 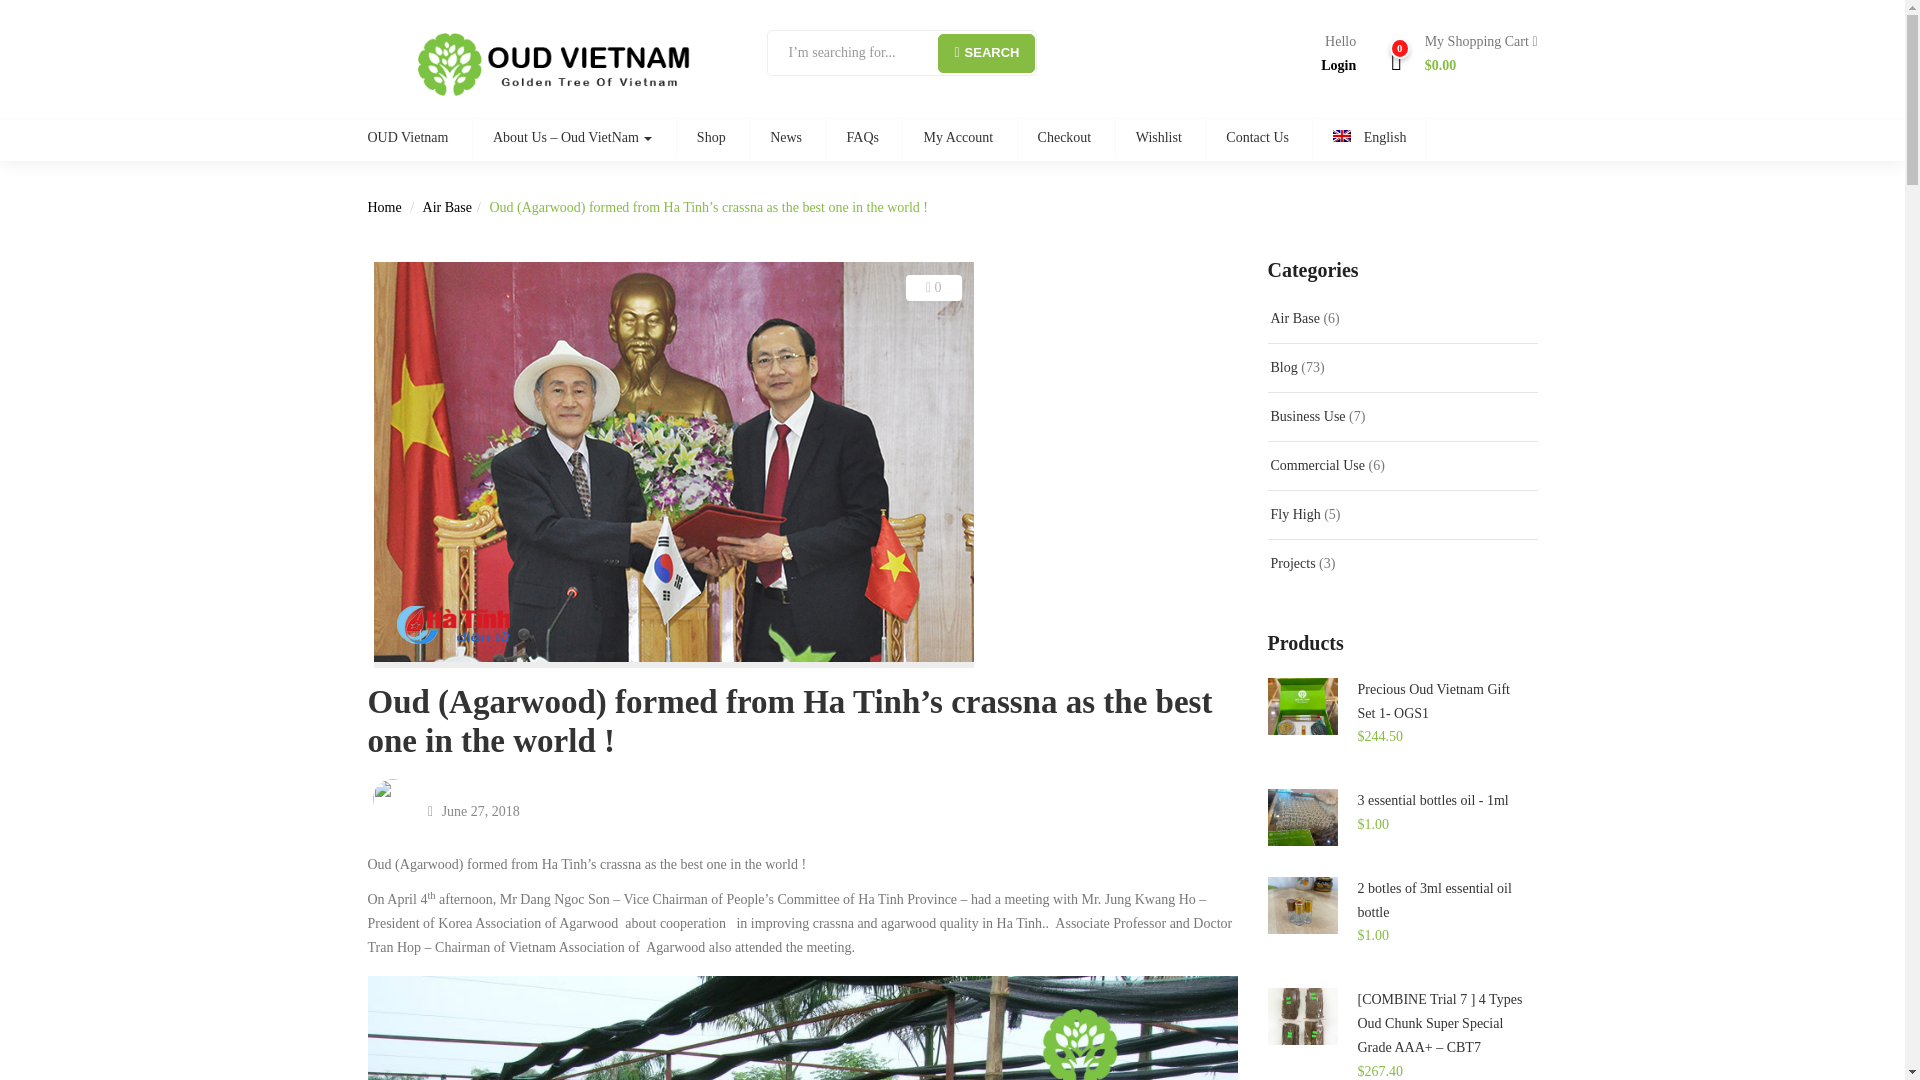 I want to click on Login, so click(x=1338, y=66).